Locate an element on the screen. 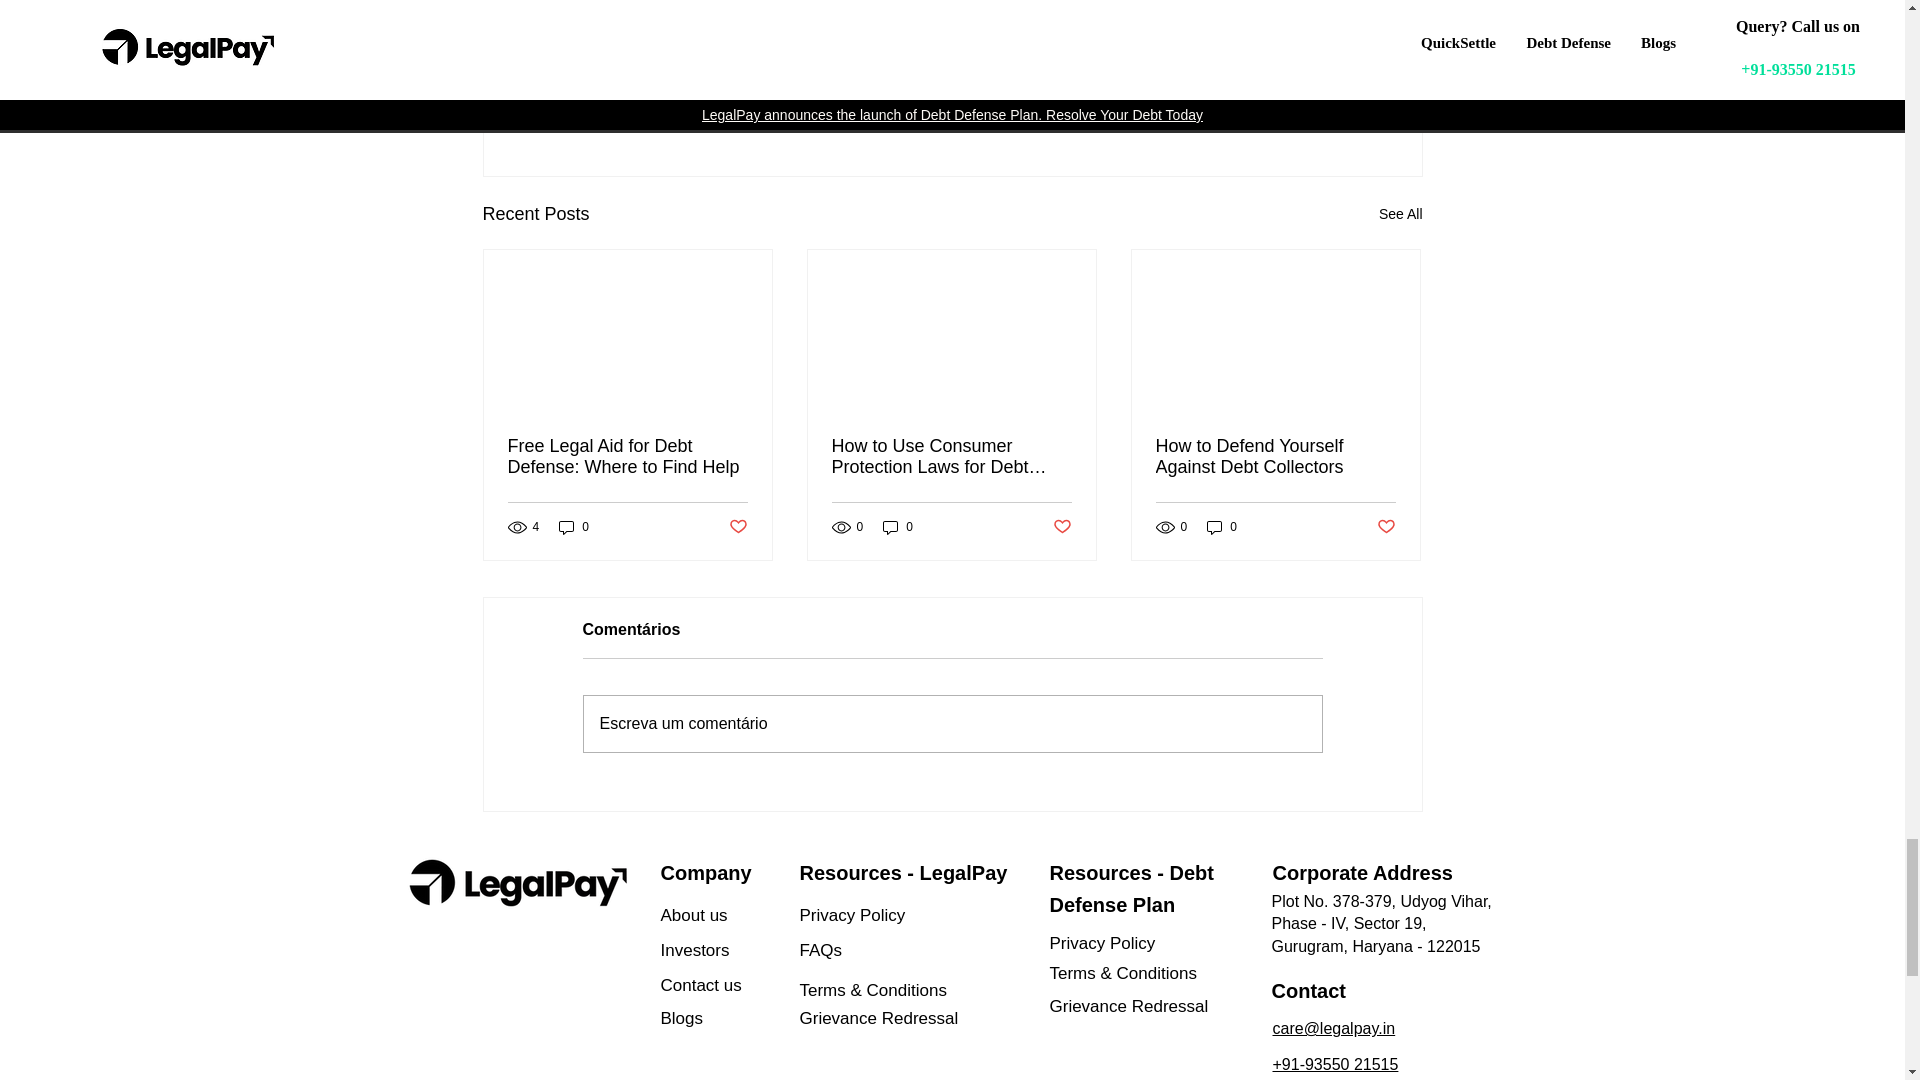 This screenshot has width=1920, height=1080. 0 is located at coordinates (898, 527).